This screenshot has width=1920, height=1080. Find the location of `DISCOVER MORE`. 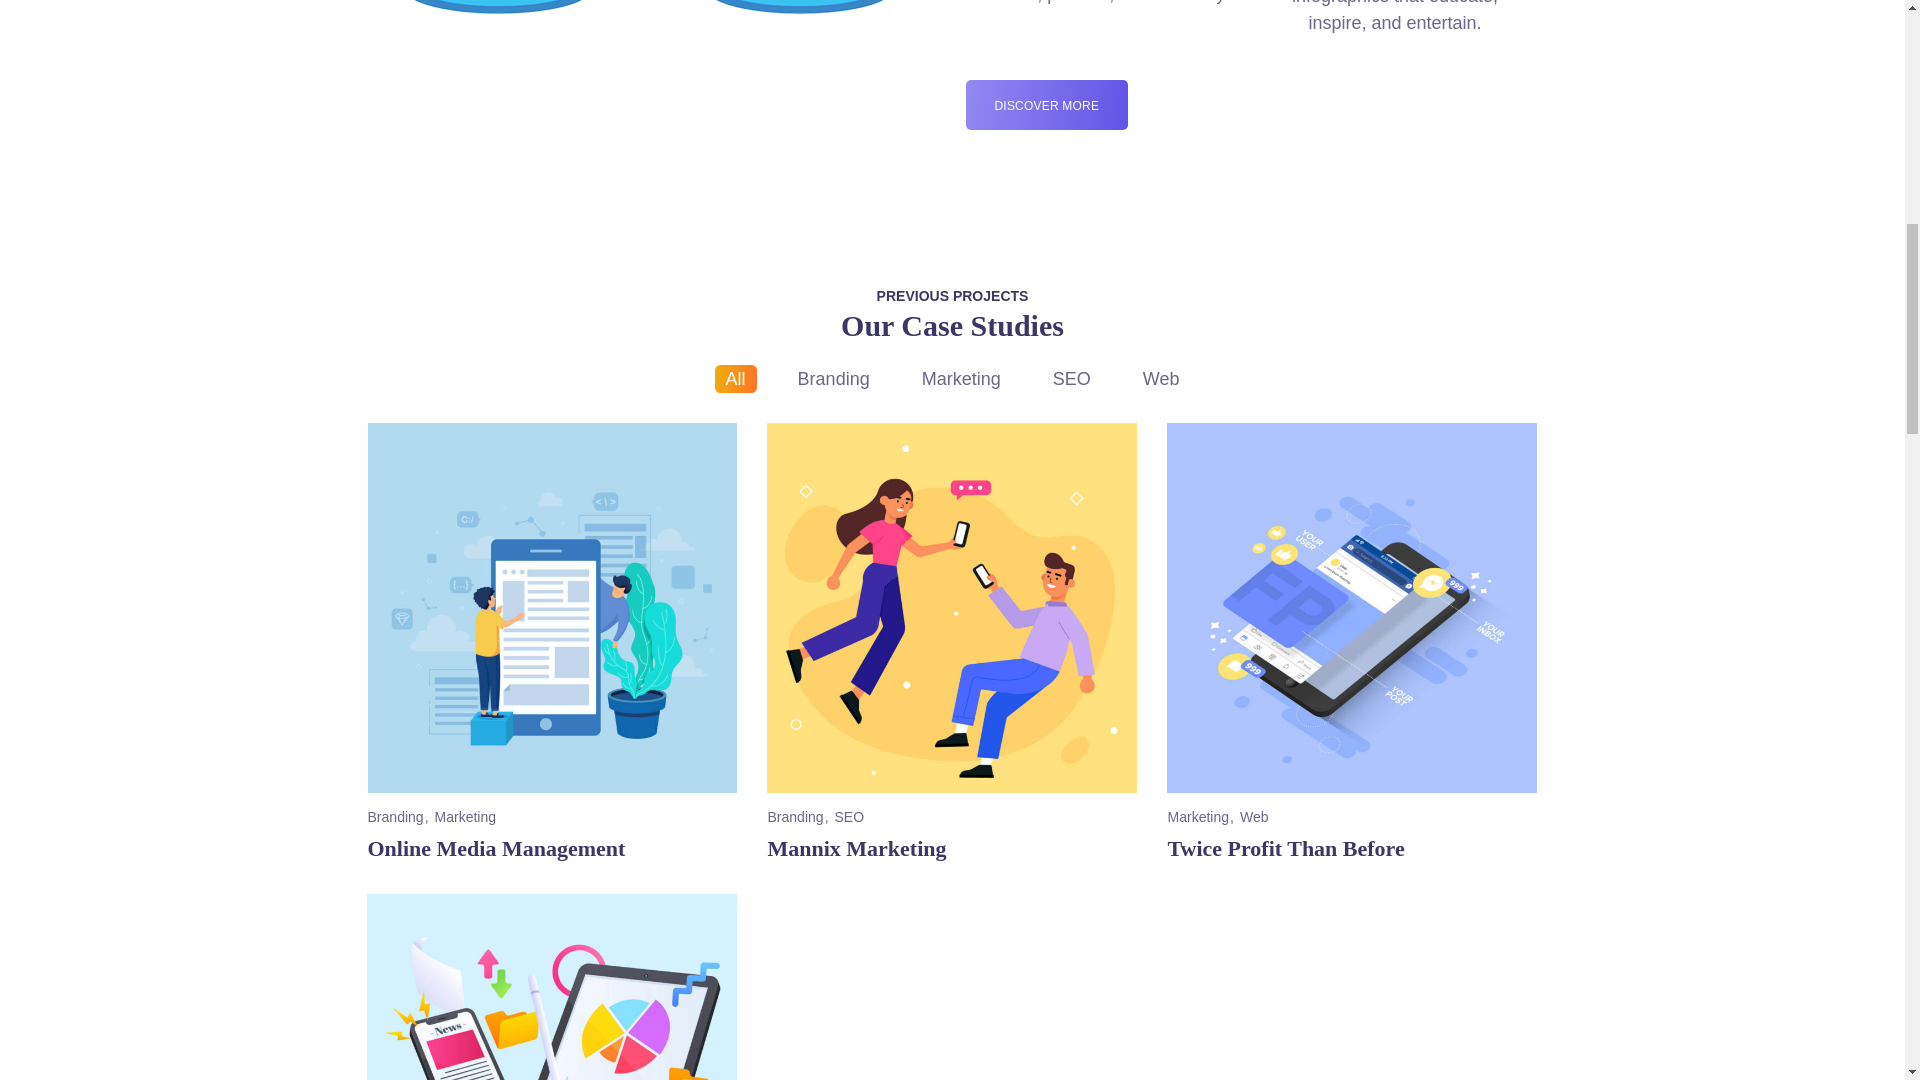

DISCOVER MORE is located at coordinates (552, 987).